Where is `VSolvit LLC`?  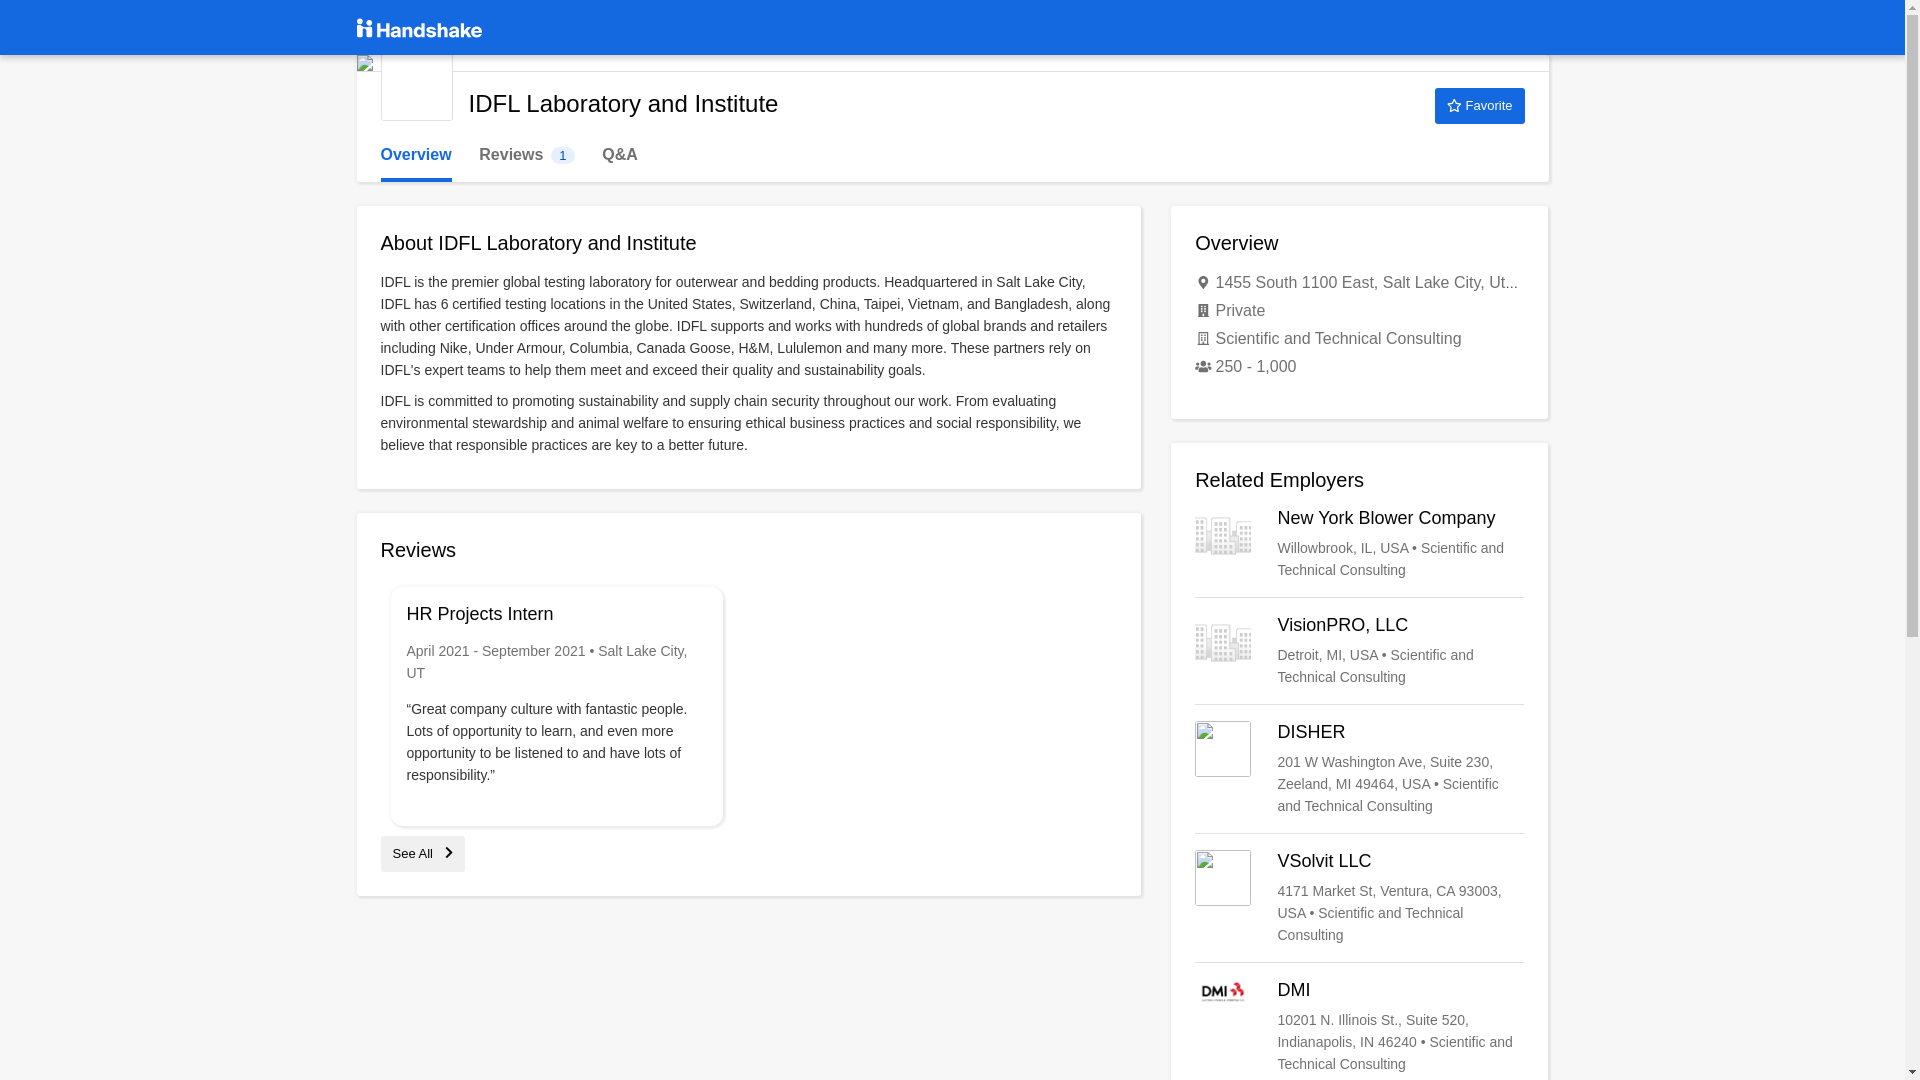
VSolvit LLC is located at coordinates (1359, 898).